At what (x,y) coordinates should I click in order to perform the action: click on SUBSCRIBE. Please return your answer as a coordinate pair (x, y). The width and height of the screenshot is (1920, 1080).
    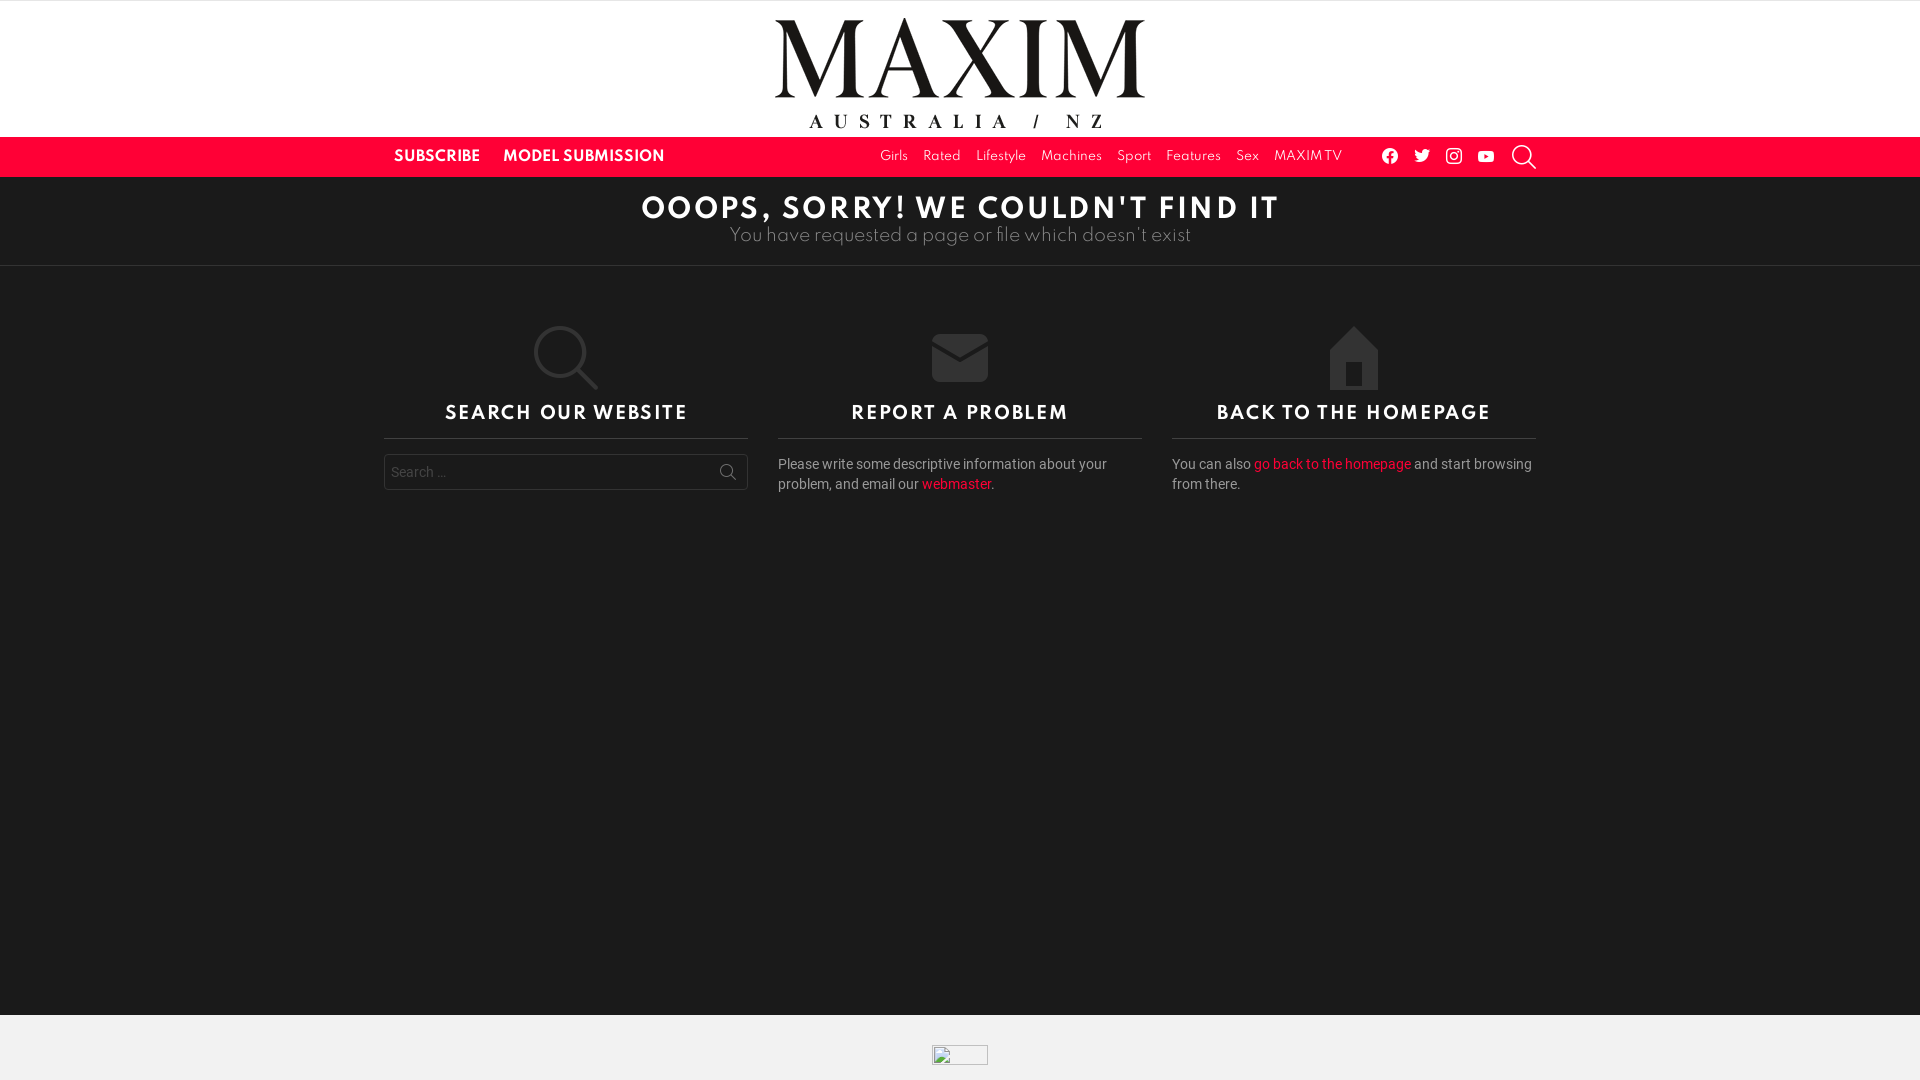
    Looking at the image, I should click on (436, 157).